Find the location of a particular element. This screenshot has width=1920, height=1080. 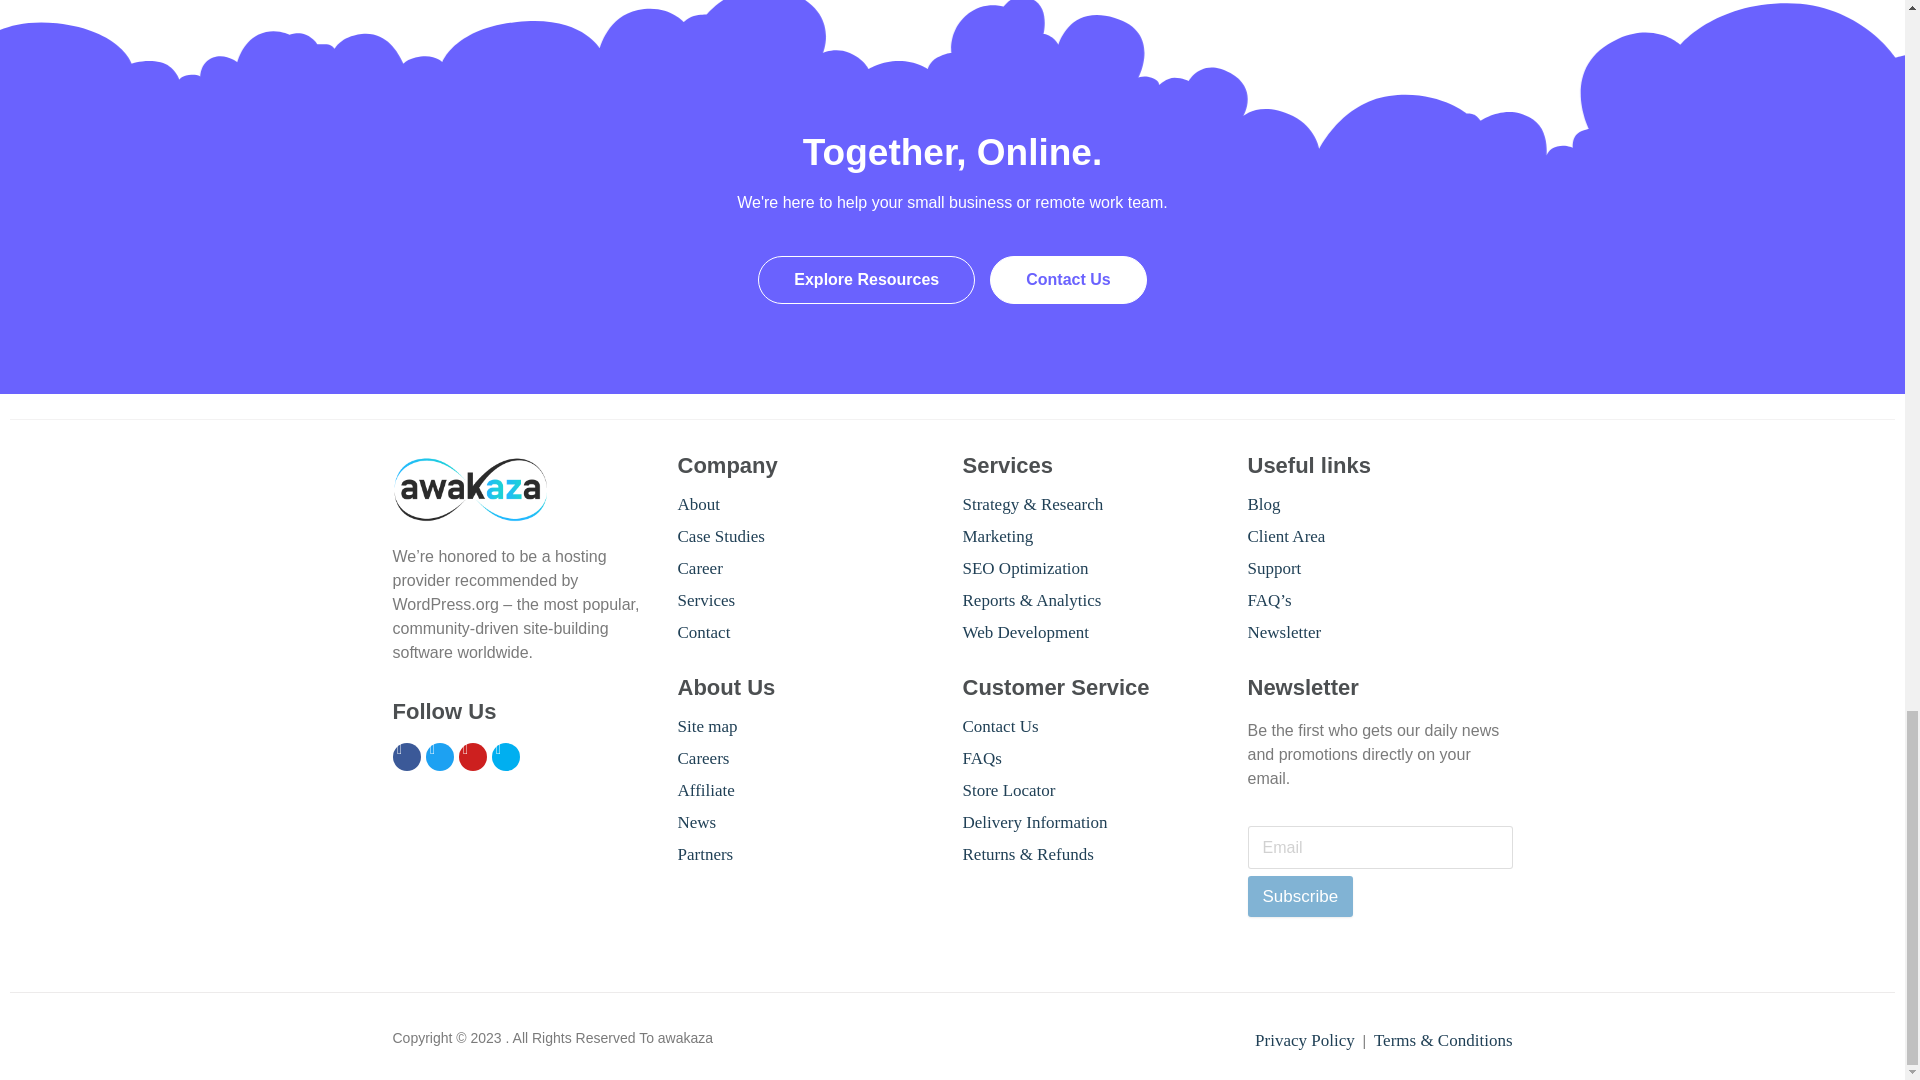

Explore Resources is located at coordinates (866, 279).